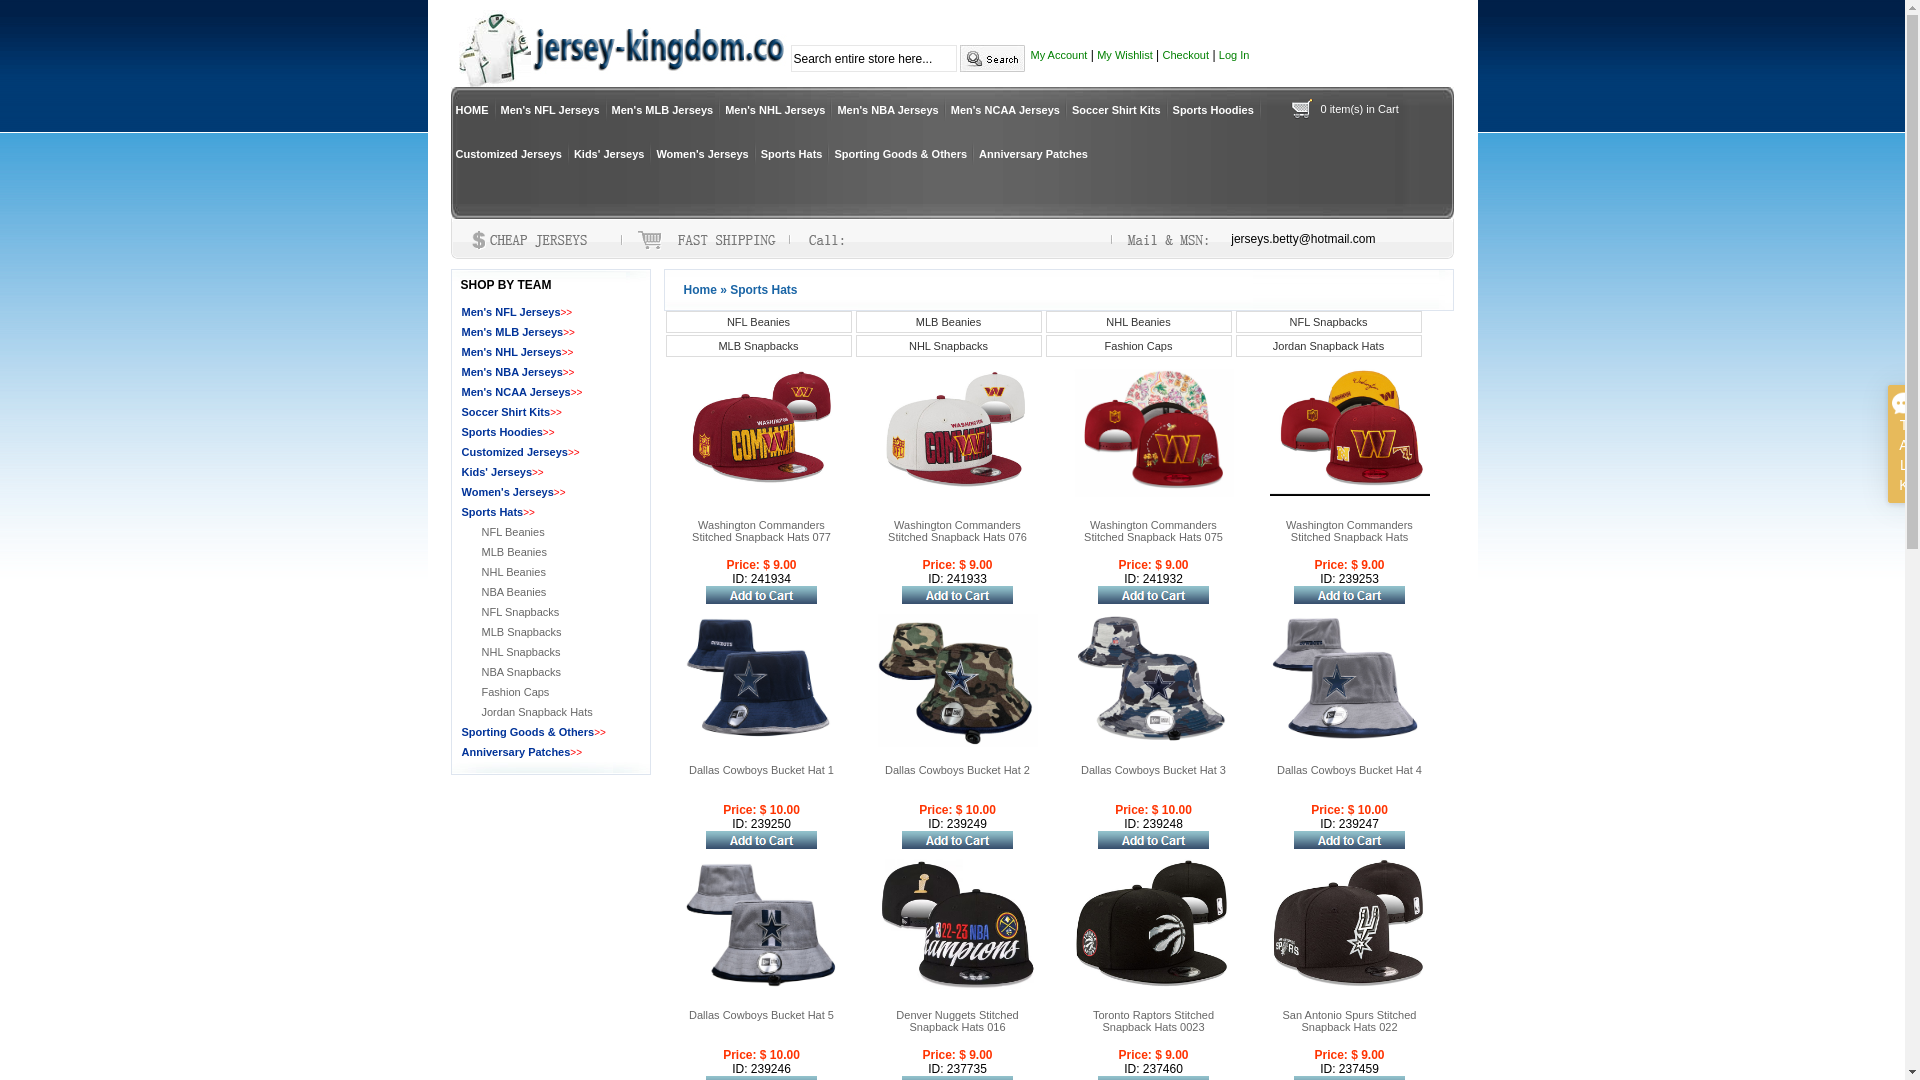 The image size is (1920, 1080). What do you see at coordinates (1116, 110) in the screenshot?
I see `Soccer Shirt Kits` at bounding box center [1116, 110].